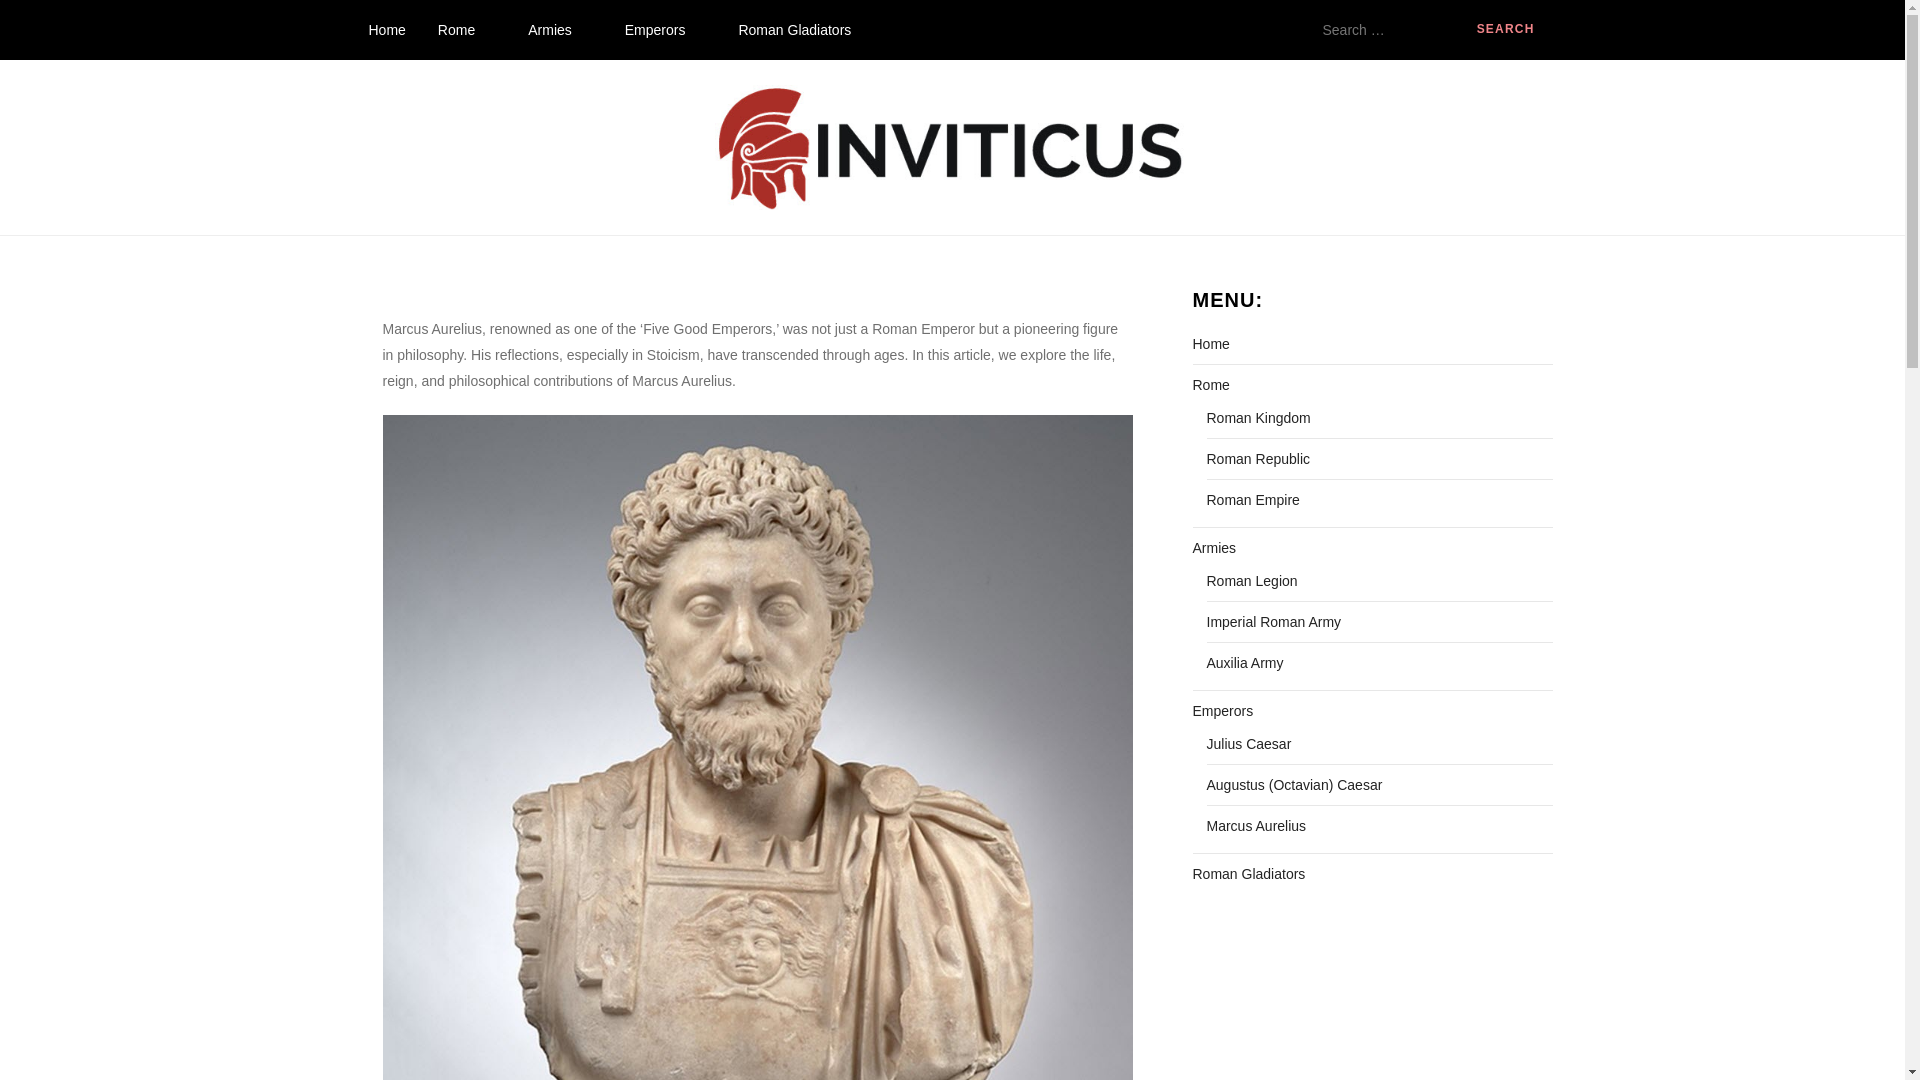 Image resolution: width=1920 pixels, height=1080 pixels. I want to click on Marcus Aurelius, so click(1255, 826).